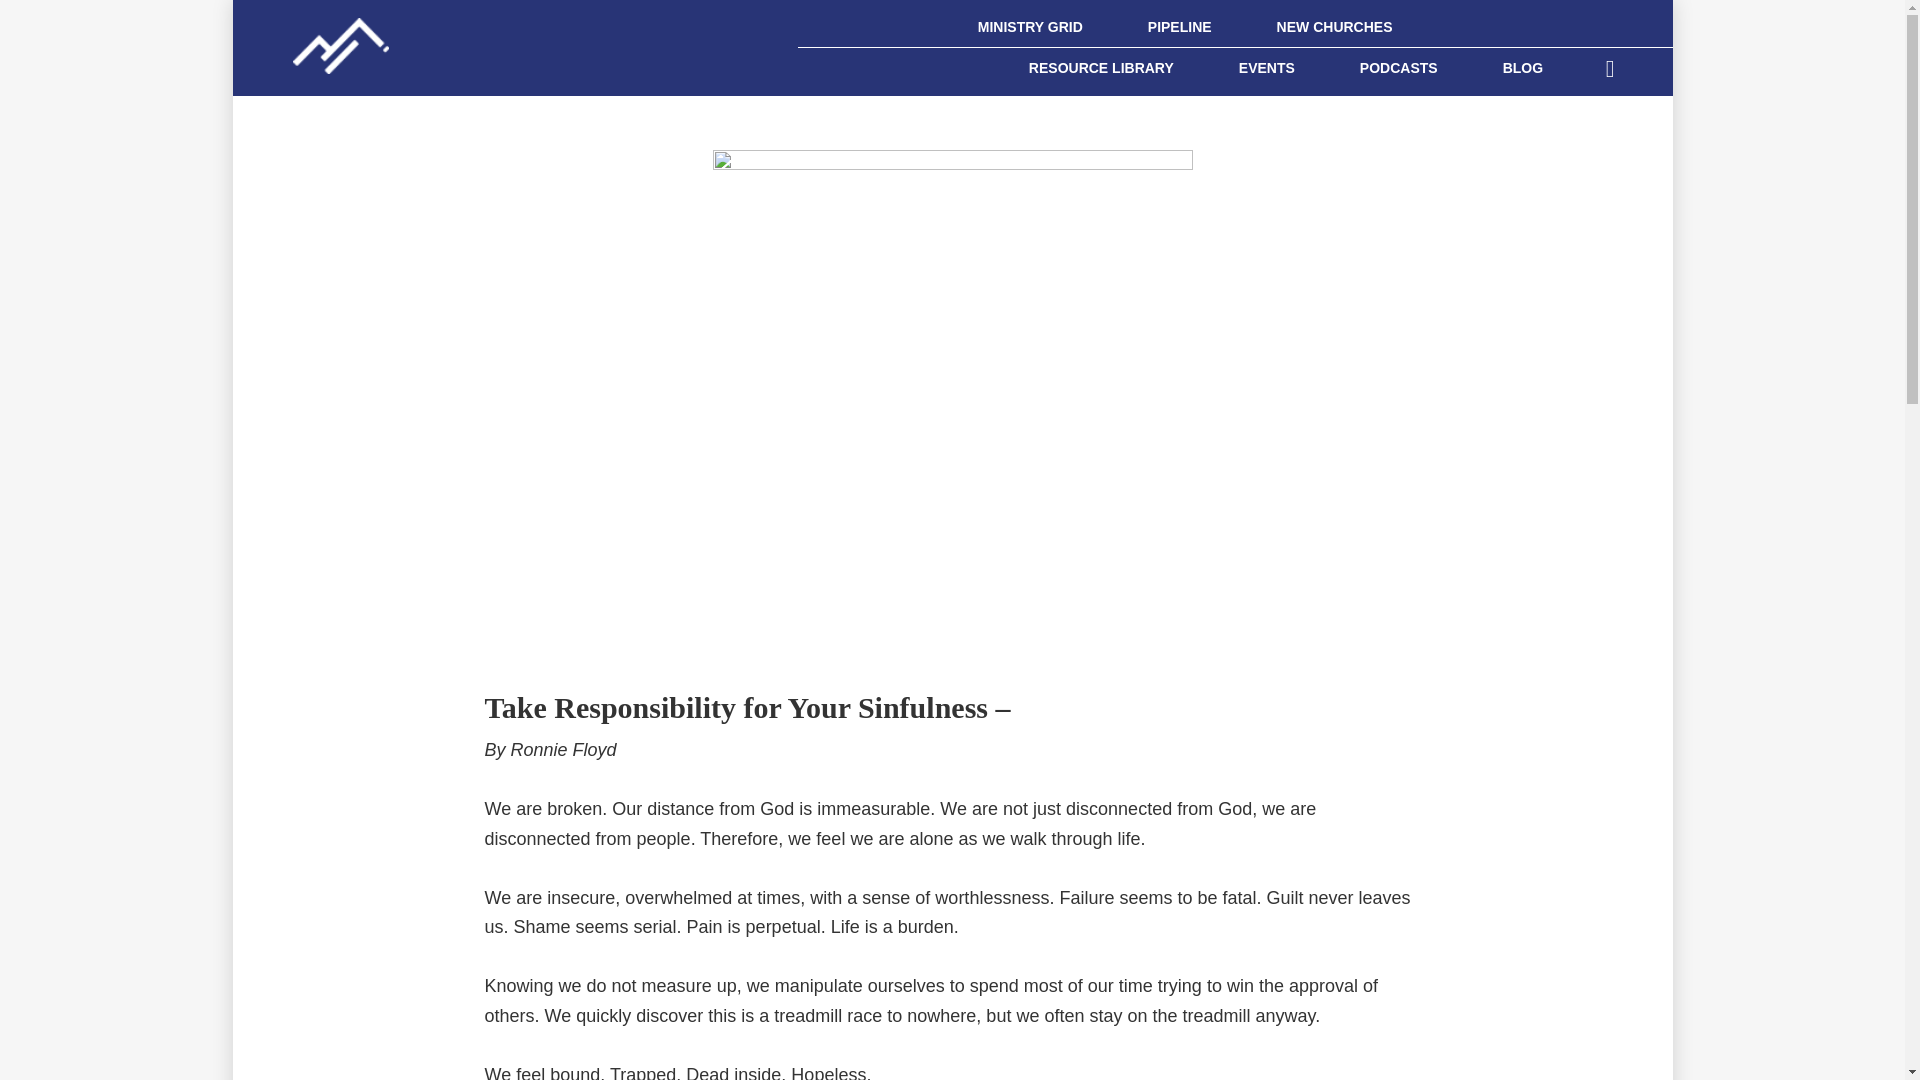  Describe the element at coordinates (1522, 67) in the screenshot. I see `BLOG` at that location.